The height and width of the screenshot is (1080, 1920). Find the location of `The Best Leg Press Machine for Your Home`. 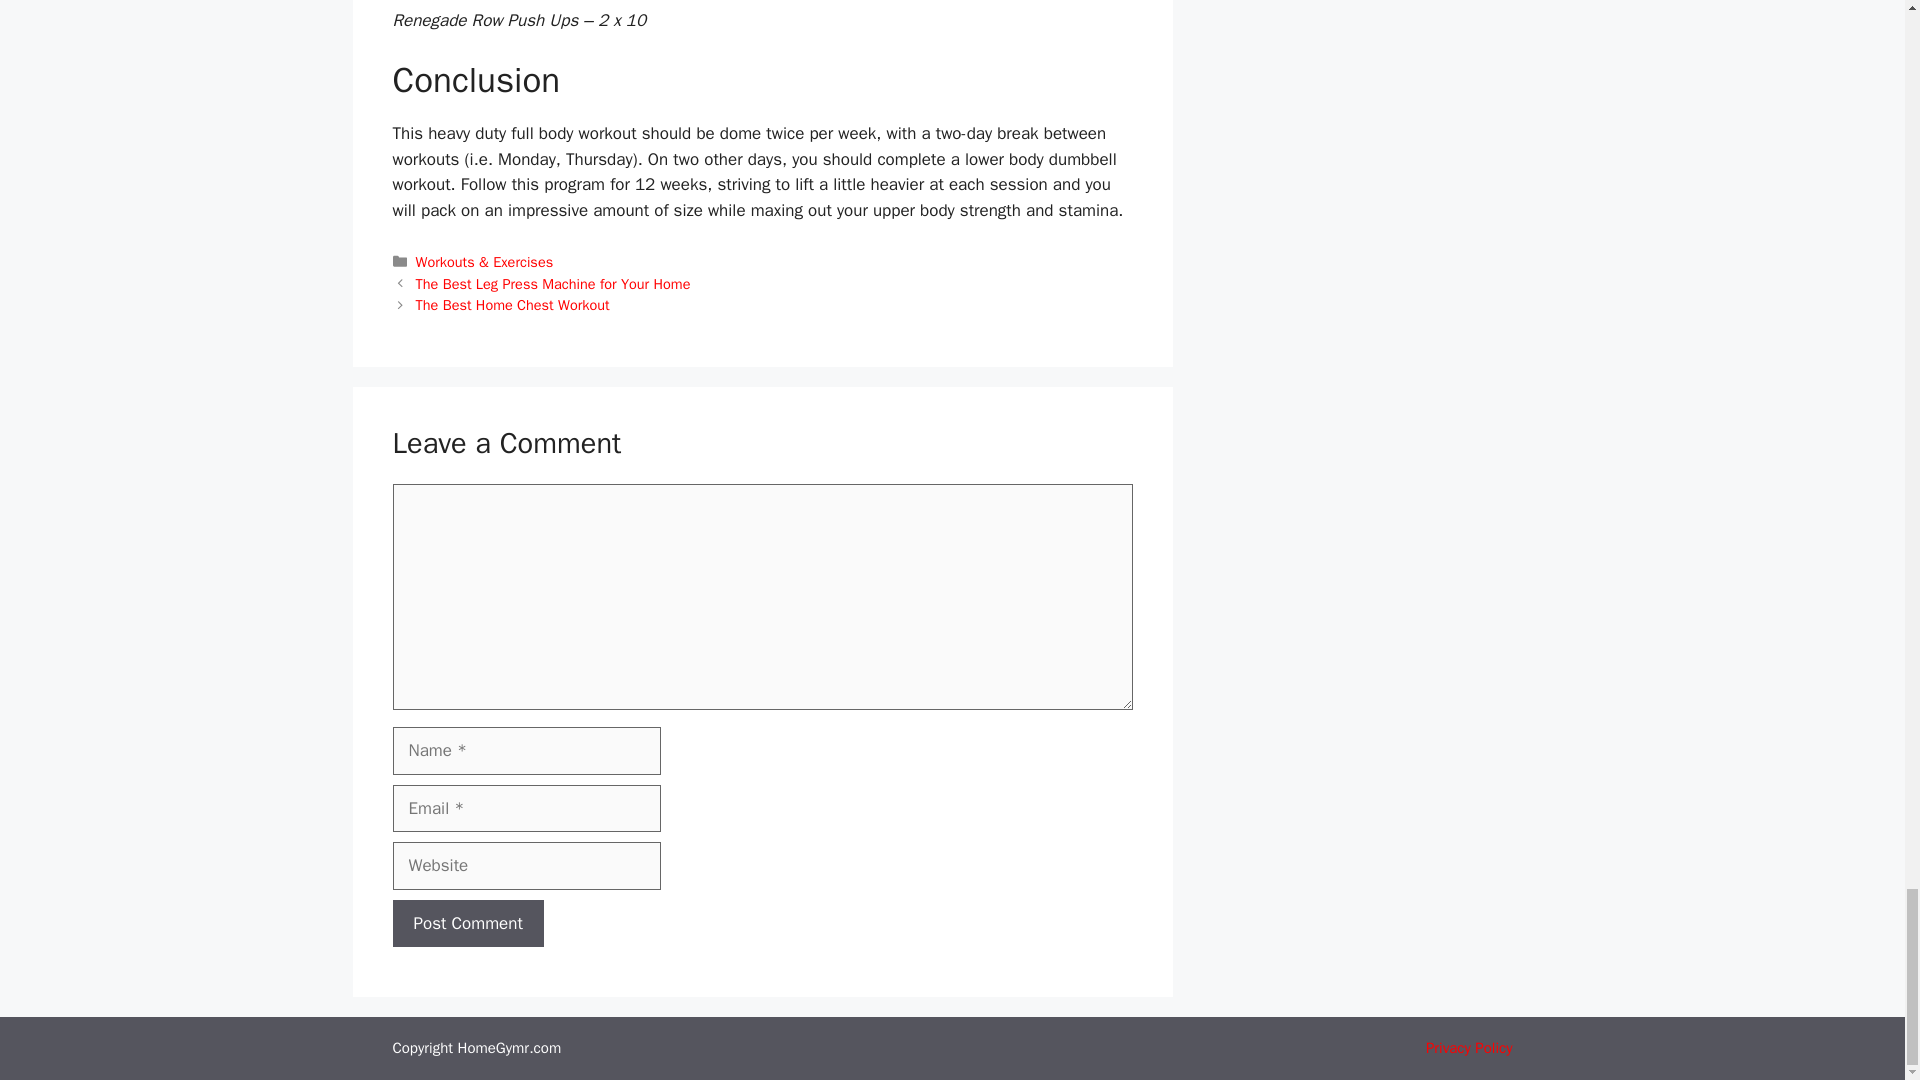

The Best Leg Press Machine for Your Home is located at coordinates (554, 284).